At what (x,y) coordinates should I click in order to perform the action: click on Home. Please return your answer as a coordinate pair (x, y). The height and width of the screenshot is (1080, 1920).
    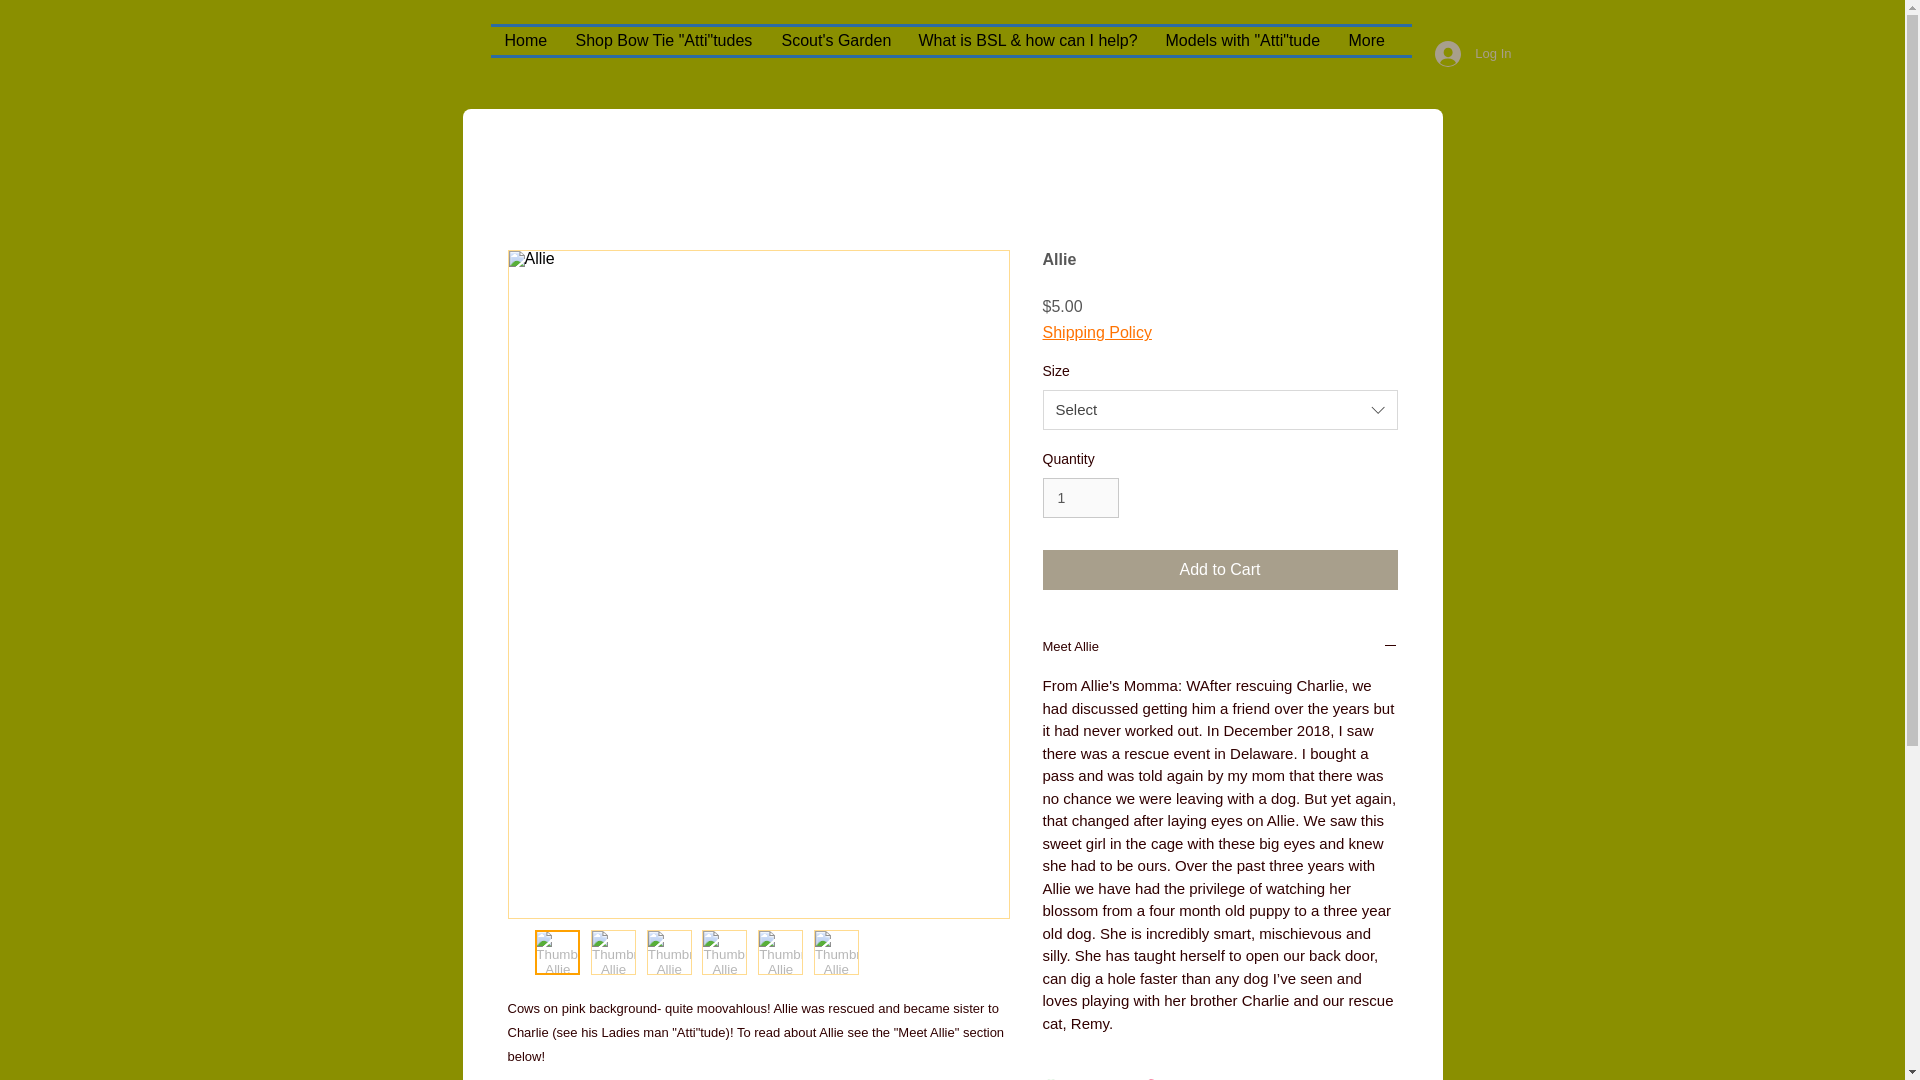
    Looking at the image, I should click on (524, 41).